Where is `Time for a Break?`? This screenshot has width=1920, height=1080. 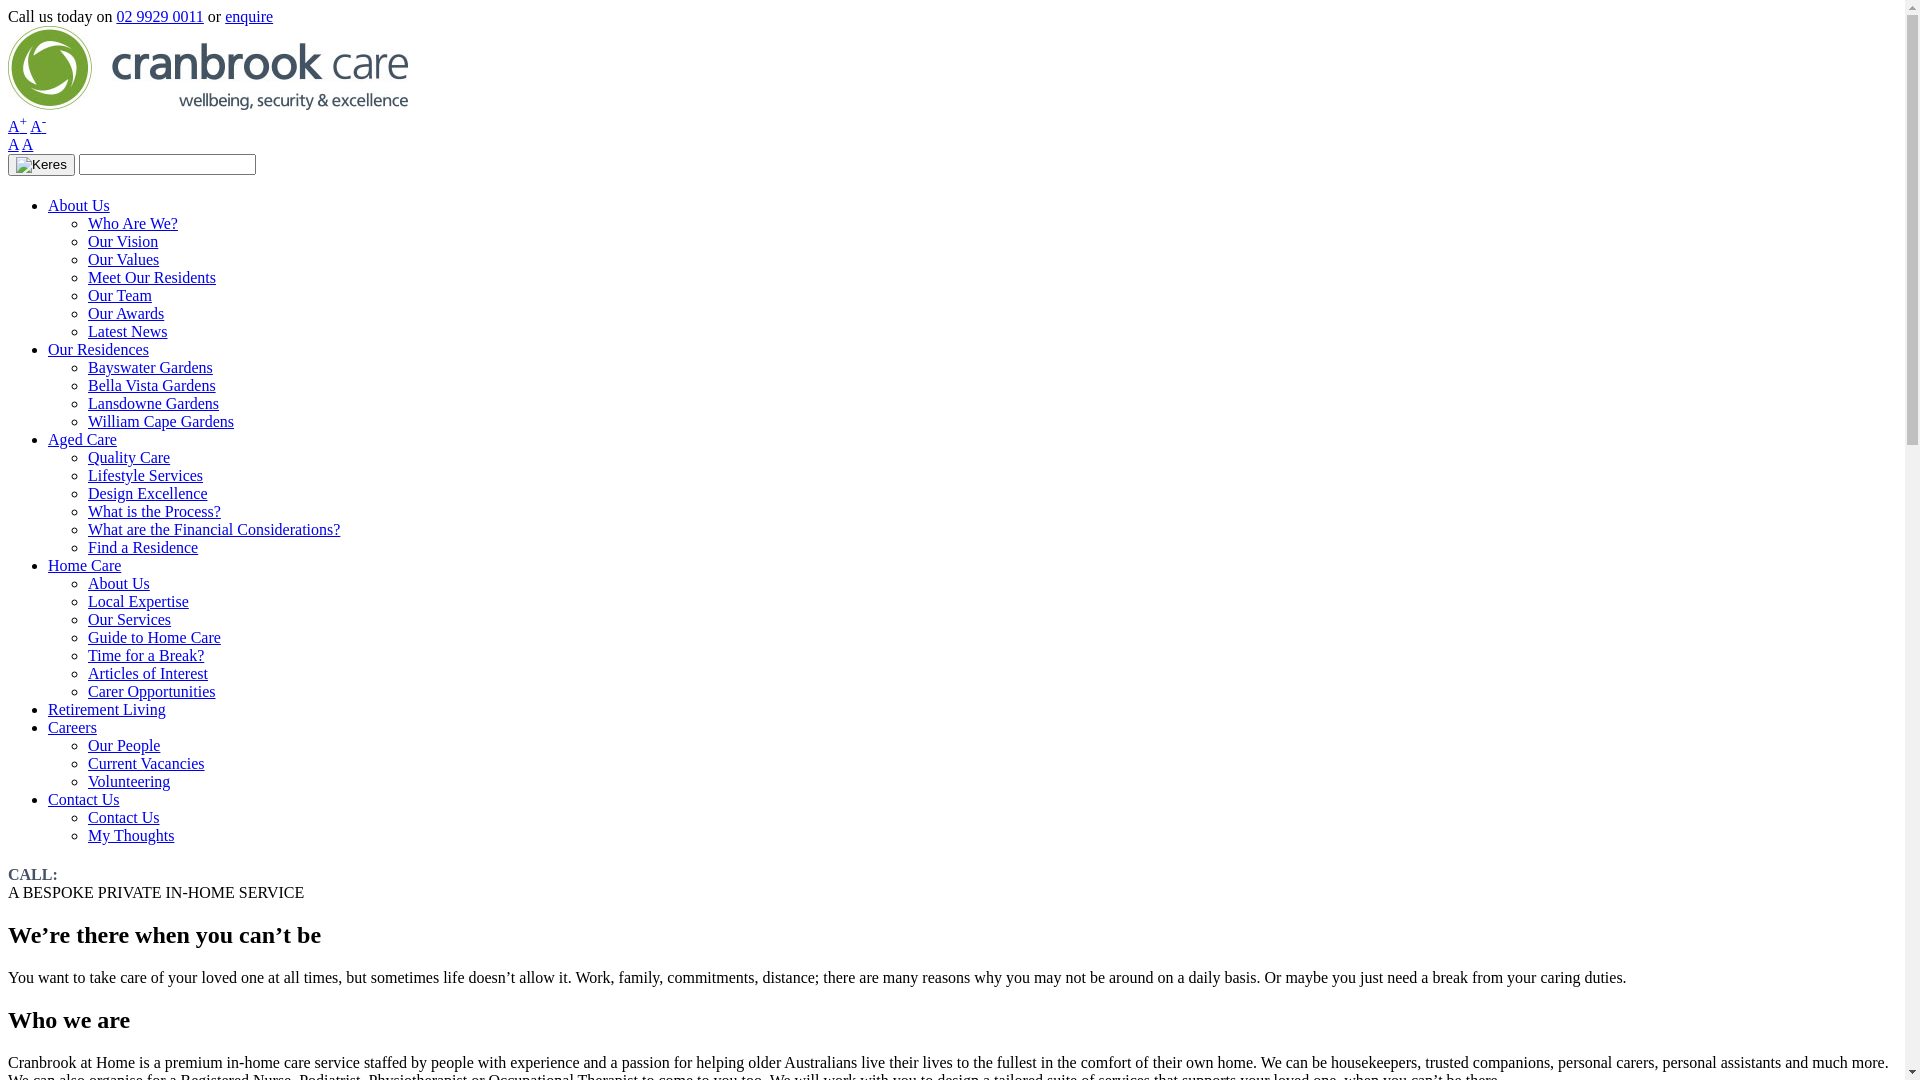 Time for a Break? is located at coordinates (146, 656).